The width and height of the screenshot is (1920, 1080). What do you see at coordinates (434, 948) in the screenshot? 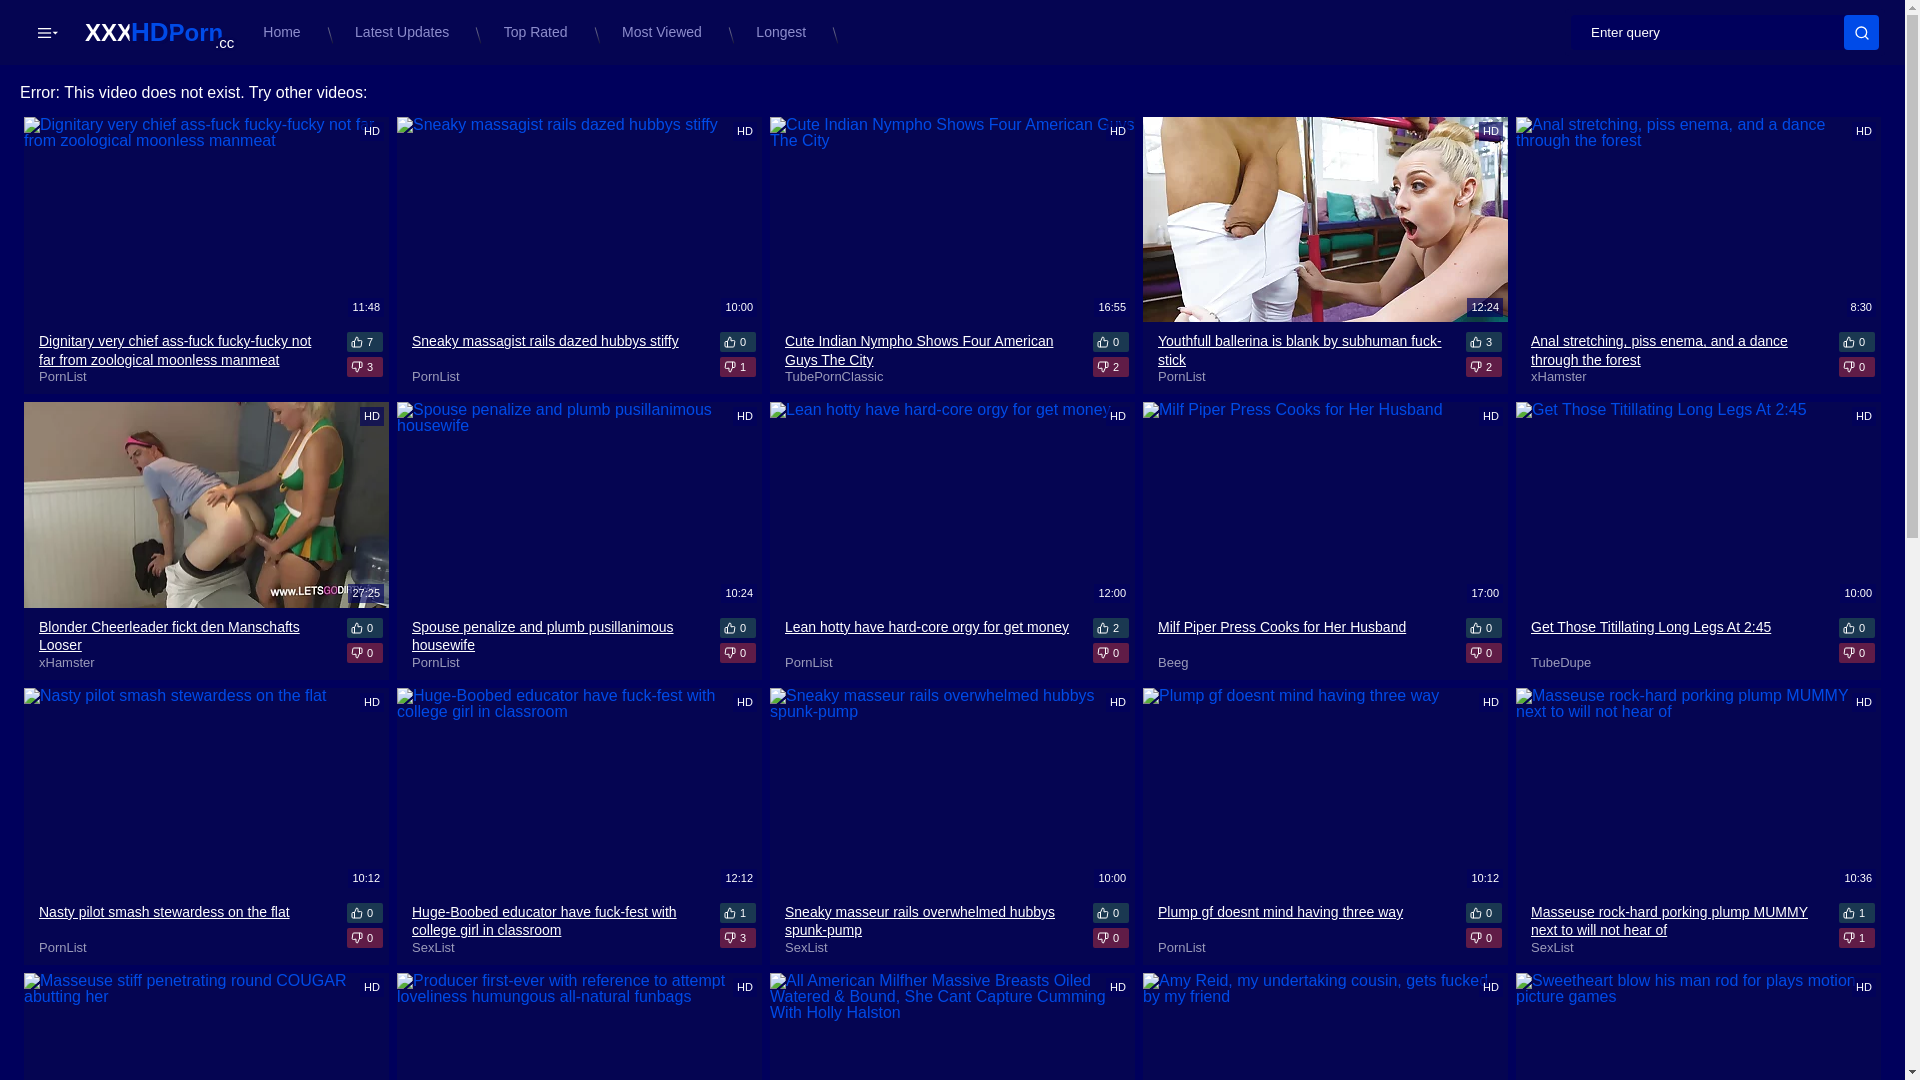
I see `SexList` at bounding box center [434, 948].